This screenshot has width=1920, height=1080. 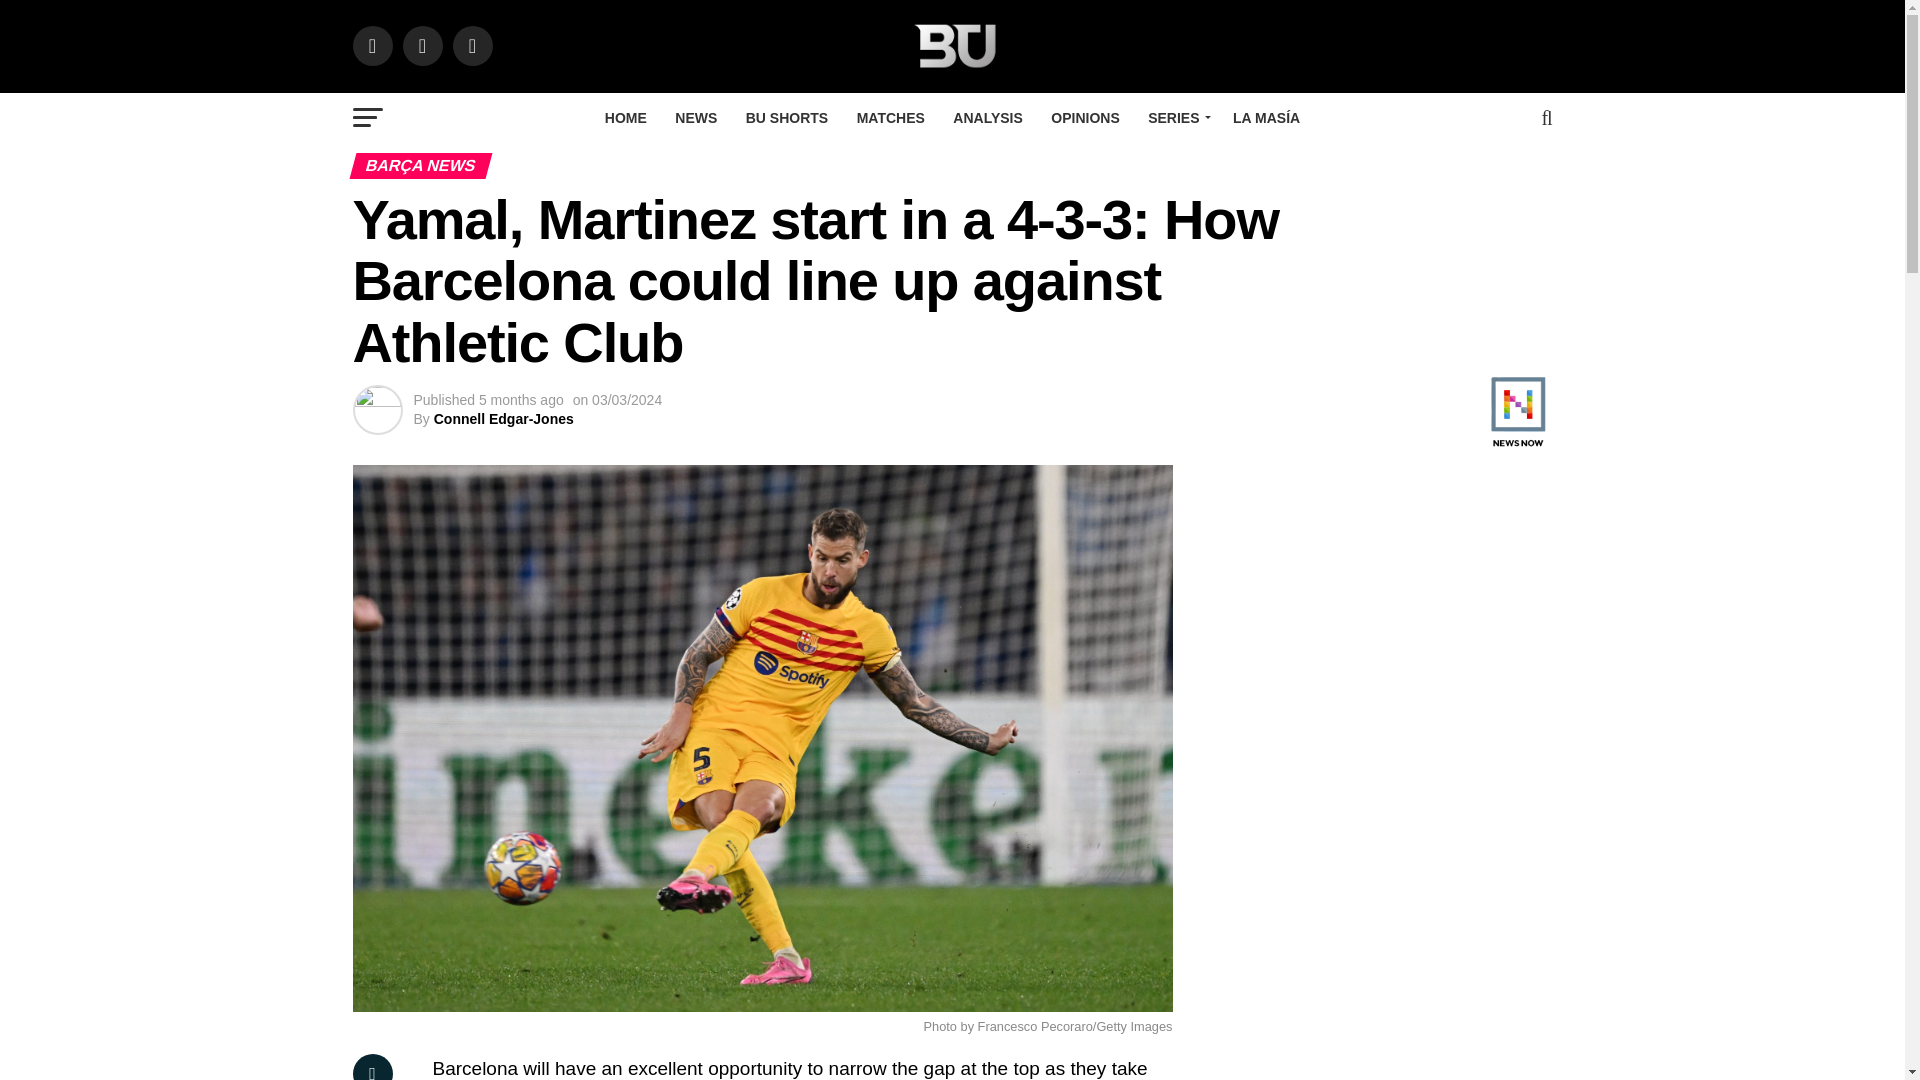 I want to click on NEWS, so click(x=696, y=117).